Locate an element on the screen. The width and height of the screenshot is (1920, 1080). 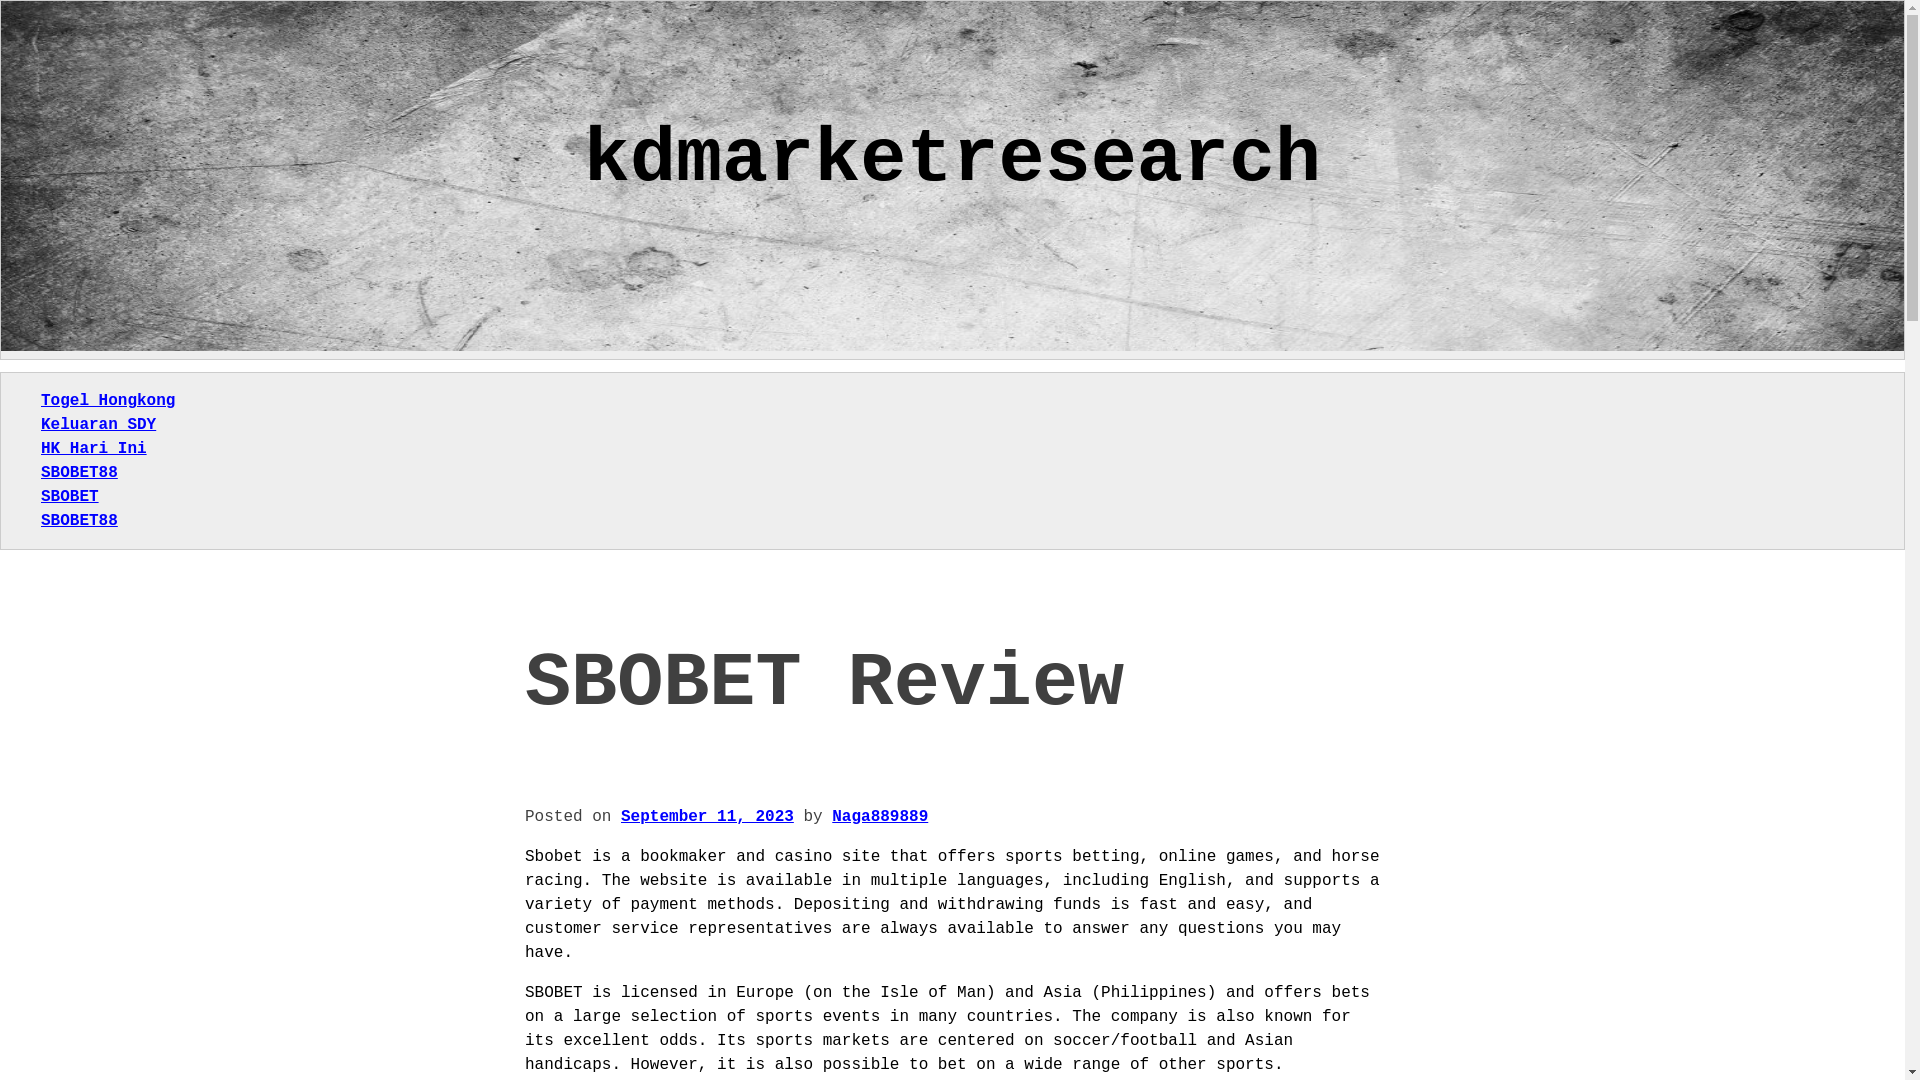
SBOBET is located at coordinates (70, 497).